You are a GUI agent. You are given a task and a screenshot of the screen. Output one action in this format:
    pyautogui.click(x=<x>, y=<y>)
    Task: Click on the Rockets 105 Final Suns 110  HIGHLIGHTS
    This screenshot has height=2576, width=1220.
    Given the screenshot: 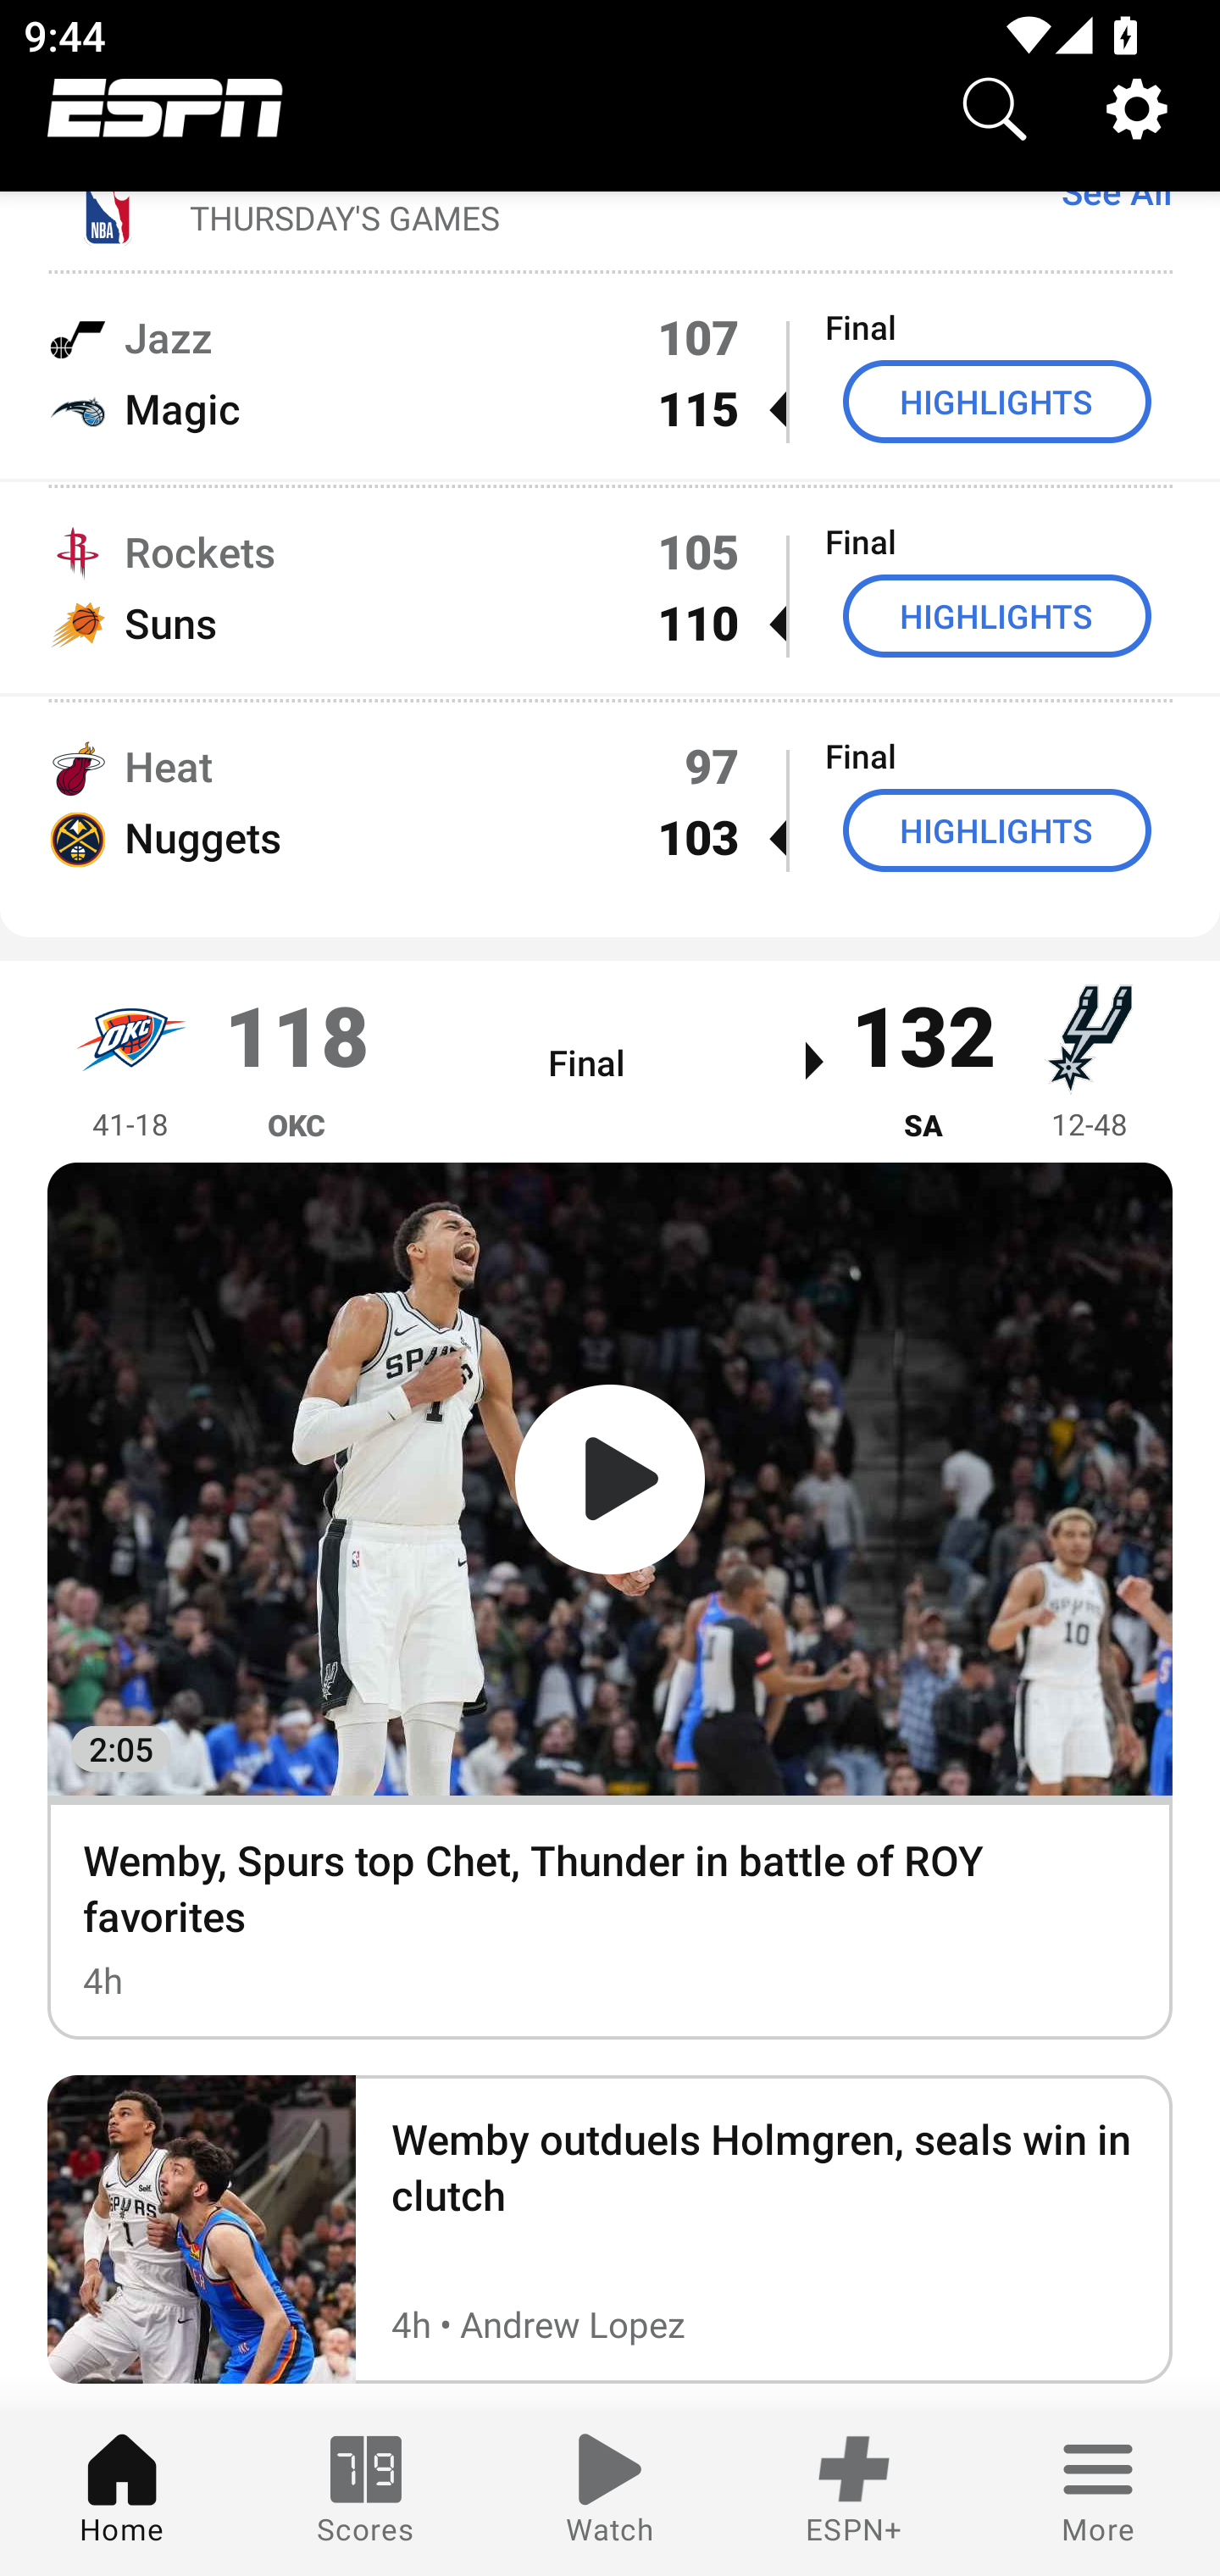 What is the action you would take?
    pyautogui.click(x=610, y=586)
    